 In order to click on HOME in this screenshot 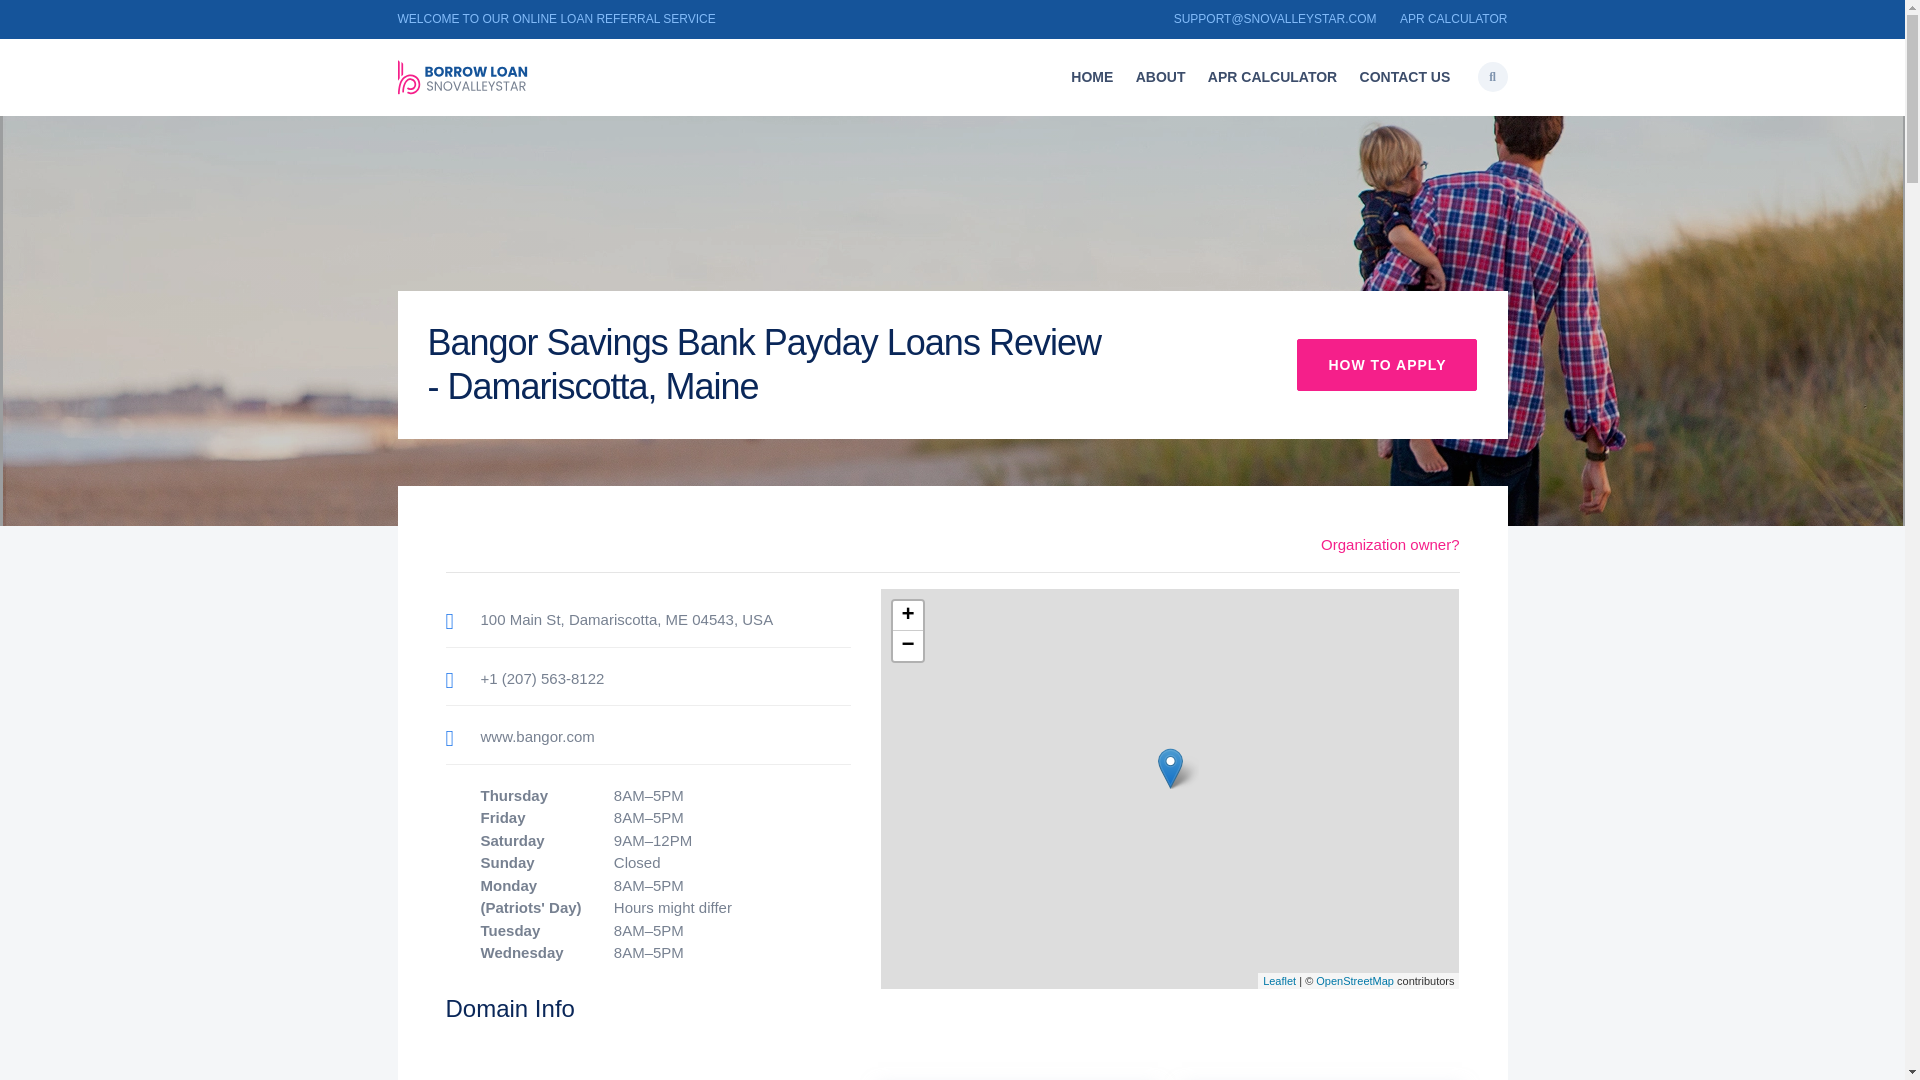, I will do `click(1091, 78)`.